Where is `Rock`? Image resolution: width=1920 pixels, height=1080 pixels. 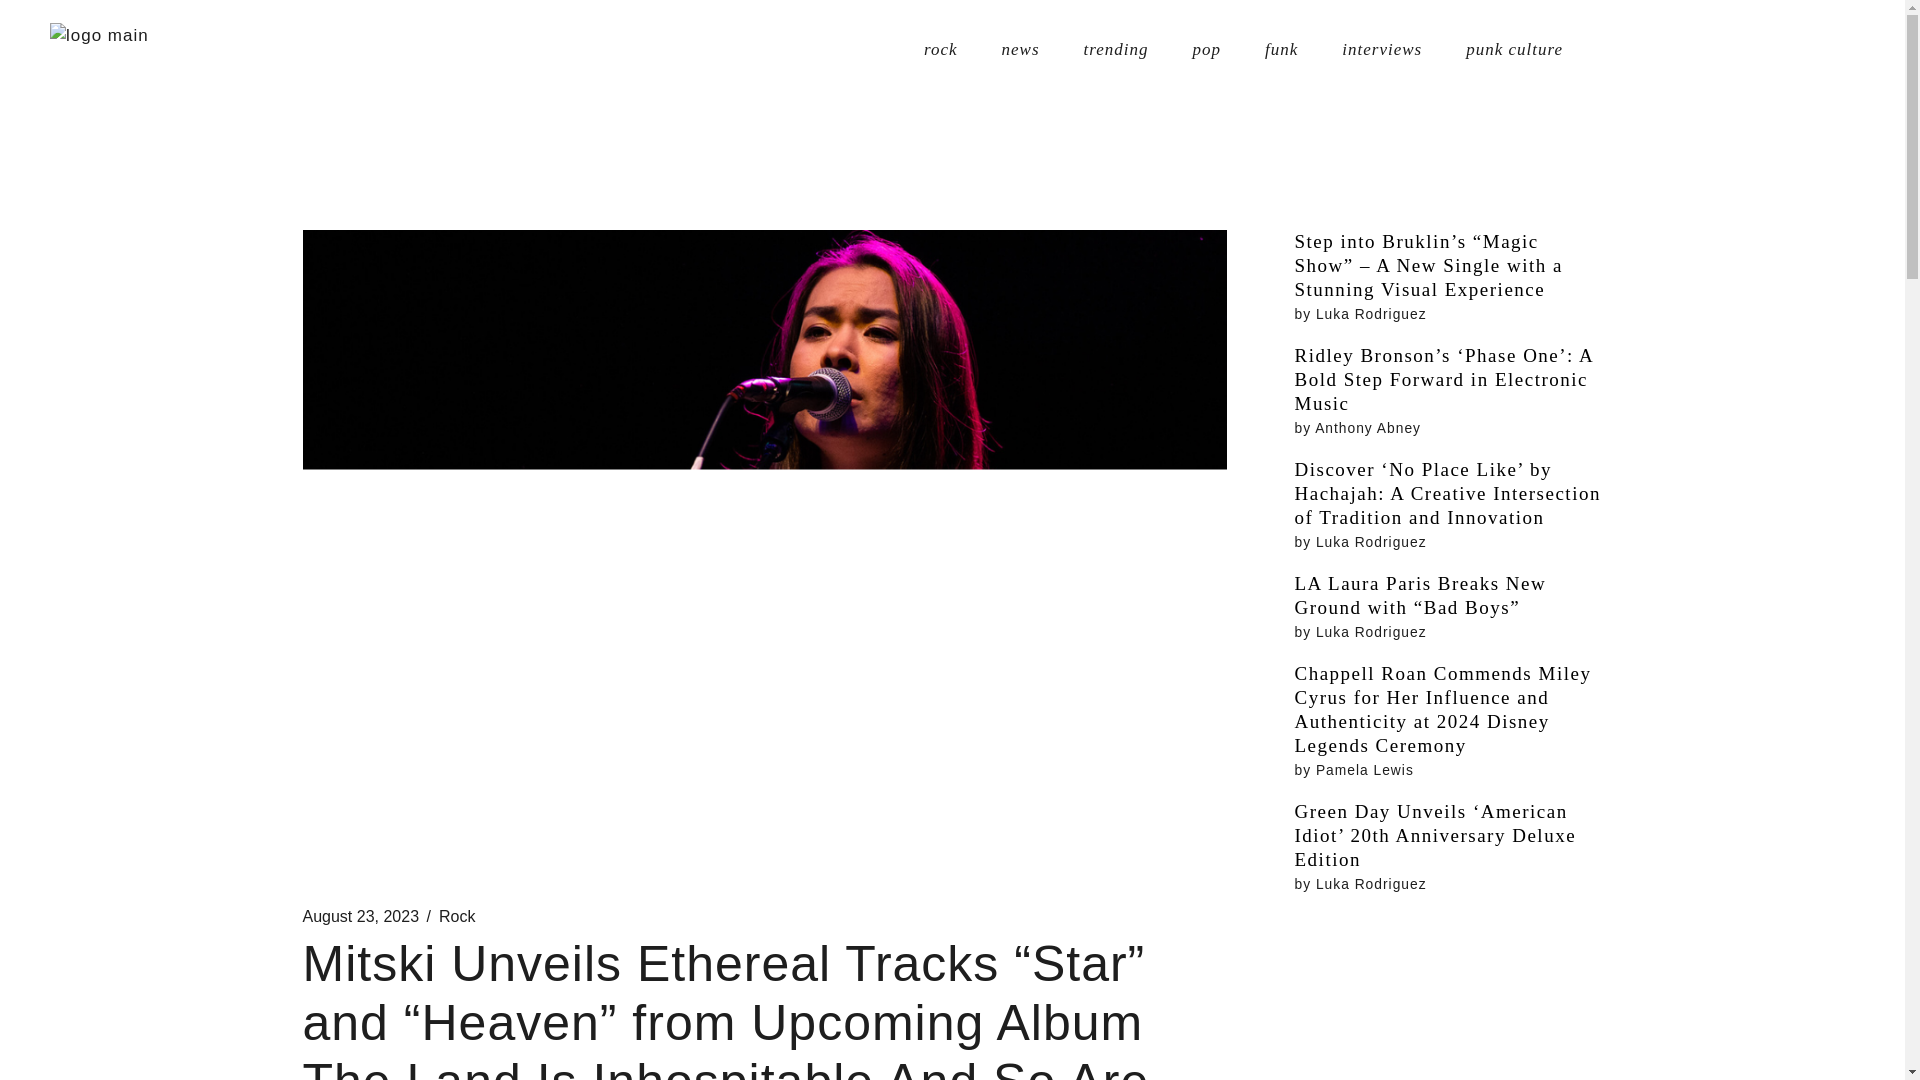 Rock is located at coordinates (456, 916).